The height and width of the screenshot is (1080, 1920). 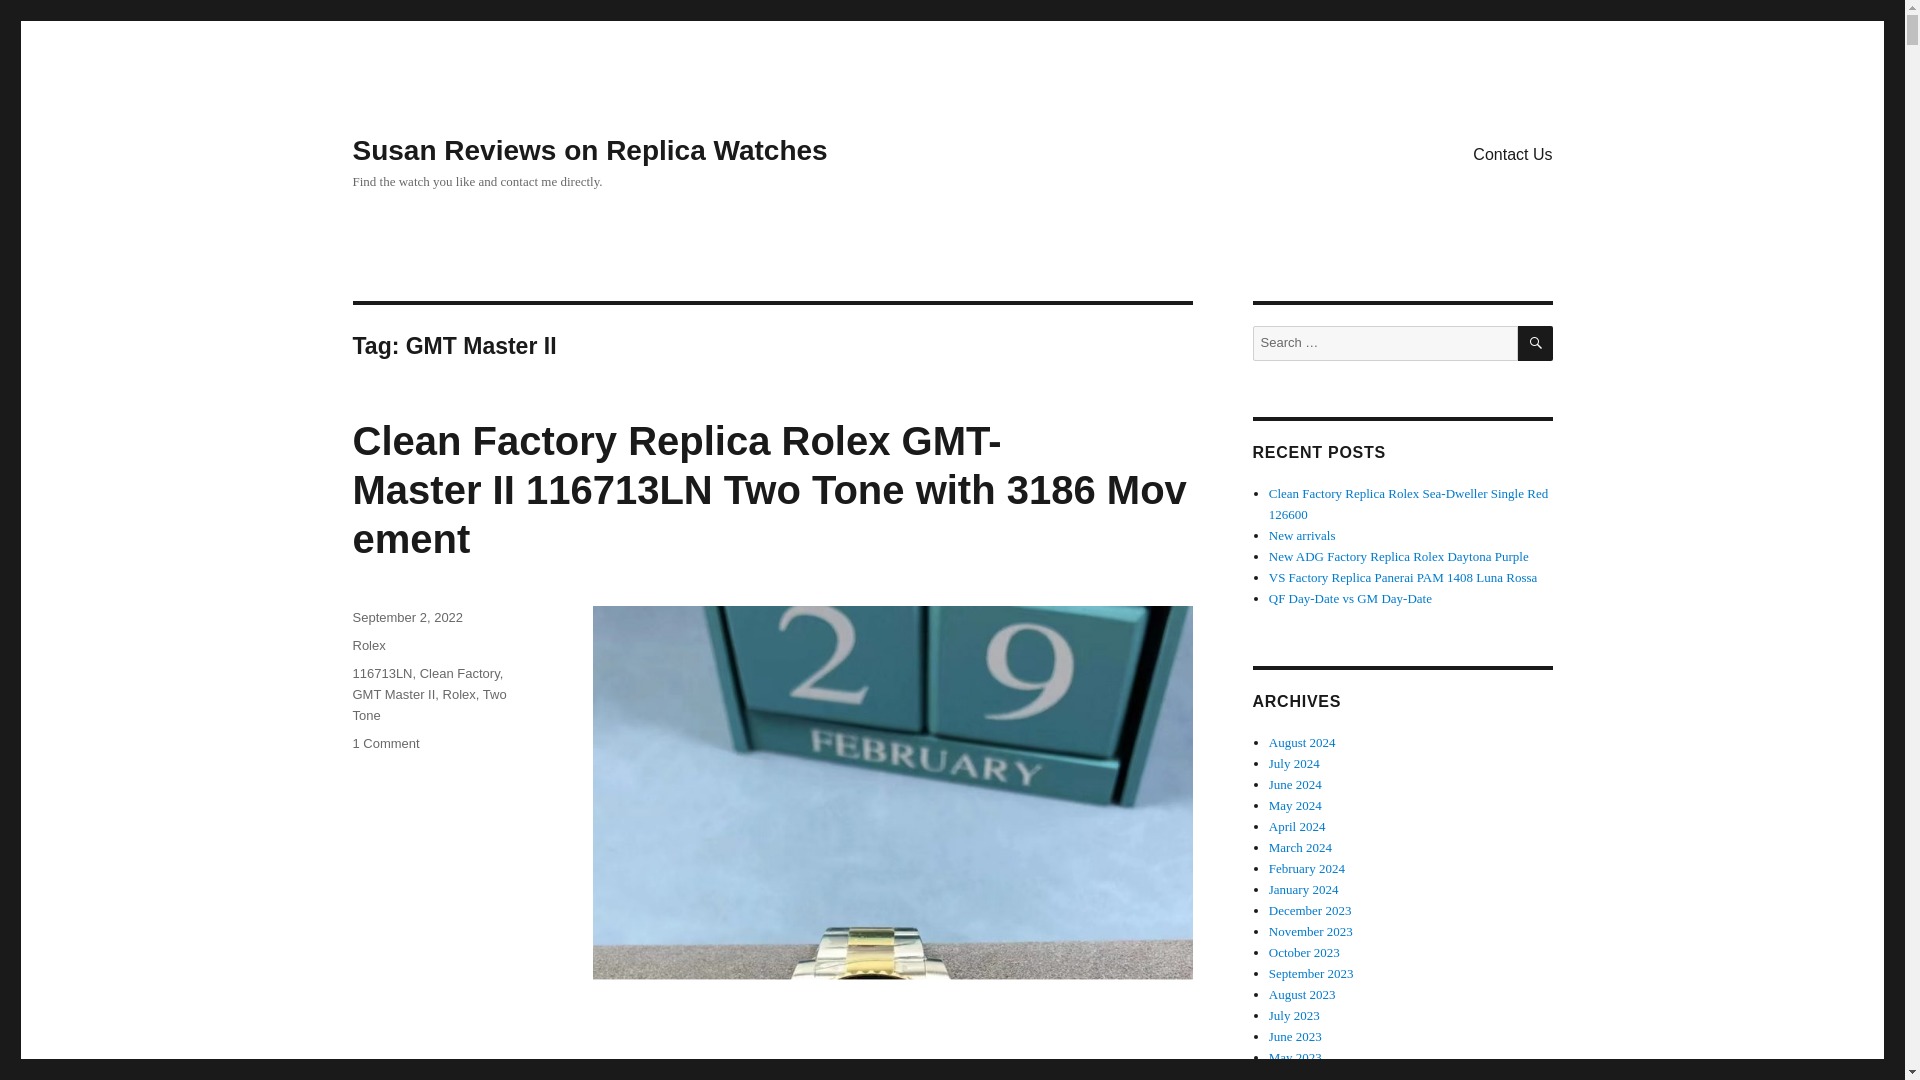 What do you see at coordinates (428, 704) in the screenshot?
I see `Two Tone` at bounding box center [428, 704].